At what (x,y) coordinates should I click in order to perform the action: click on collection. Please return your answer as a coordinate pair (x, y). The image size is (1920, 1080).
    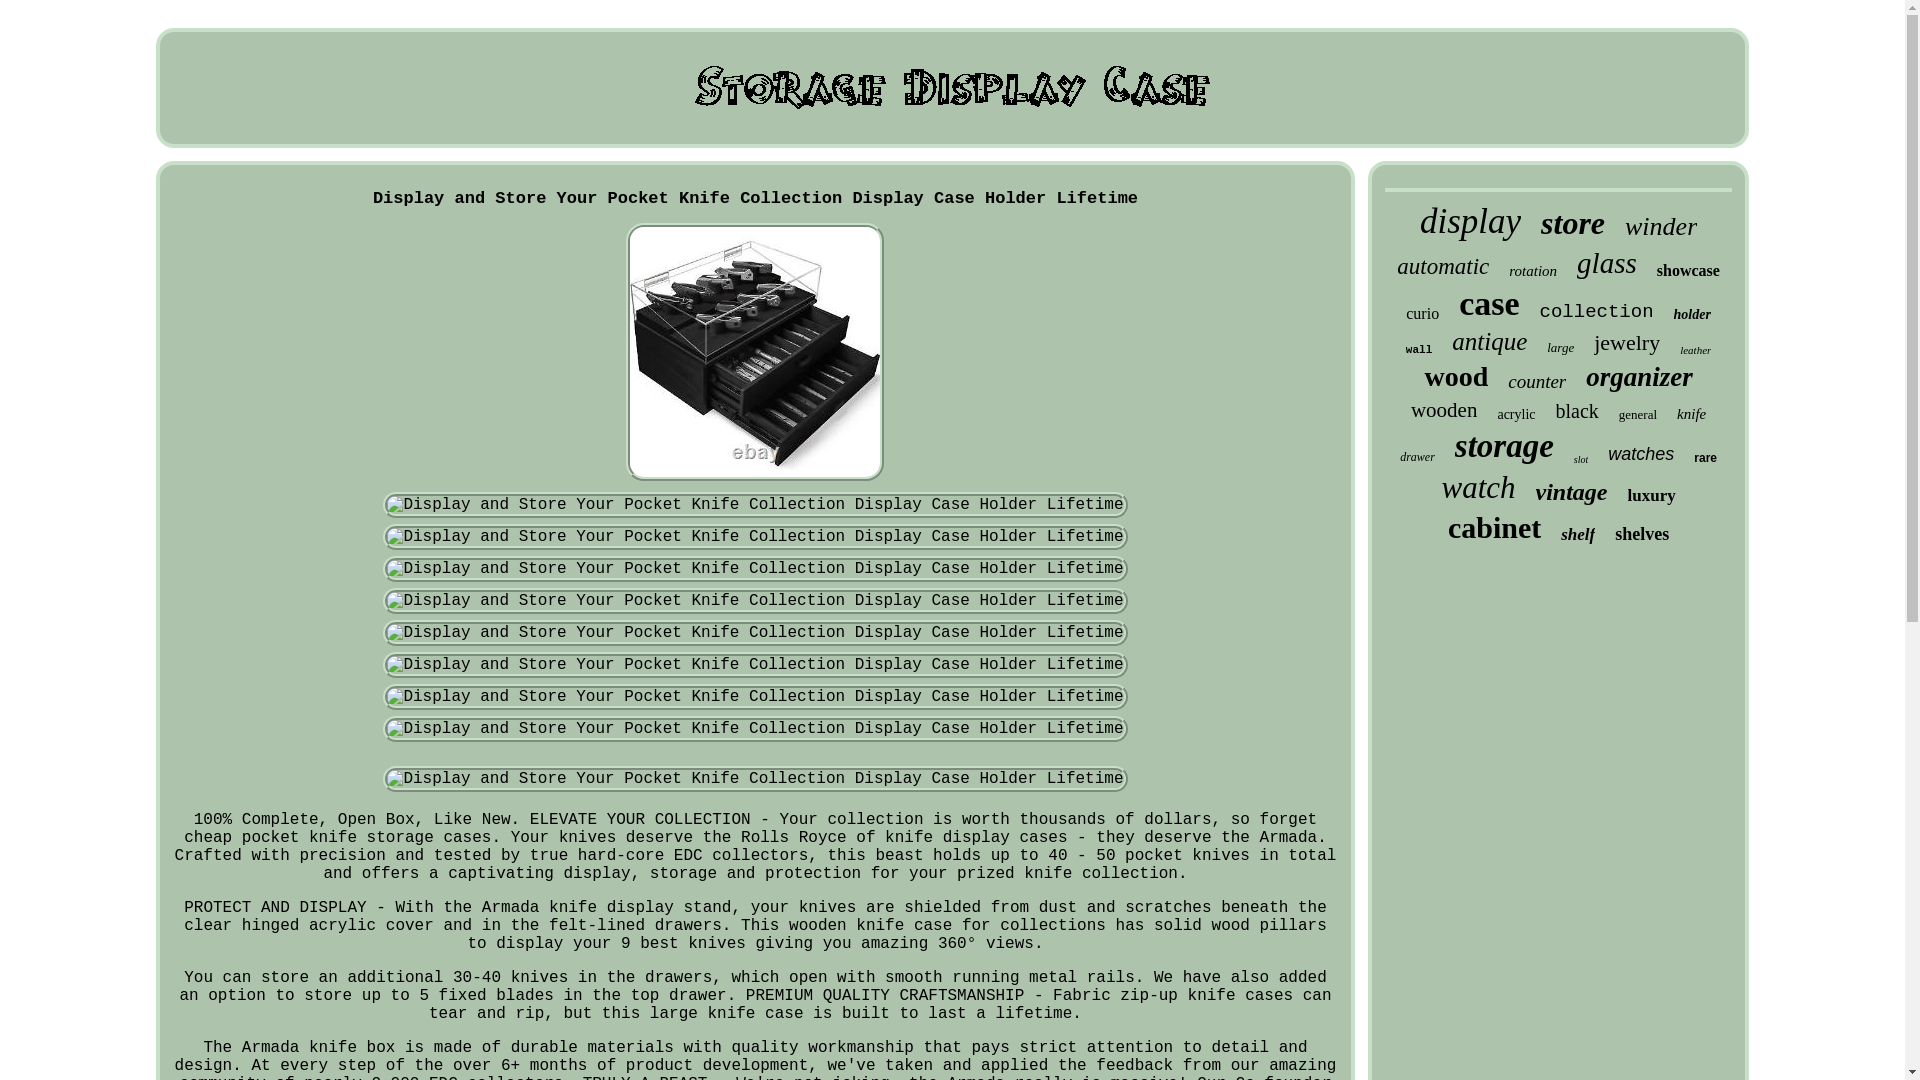
    Looking at the image, I should click on (1596, 312).